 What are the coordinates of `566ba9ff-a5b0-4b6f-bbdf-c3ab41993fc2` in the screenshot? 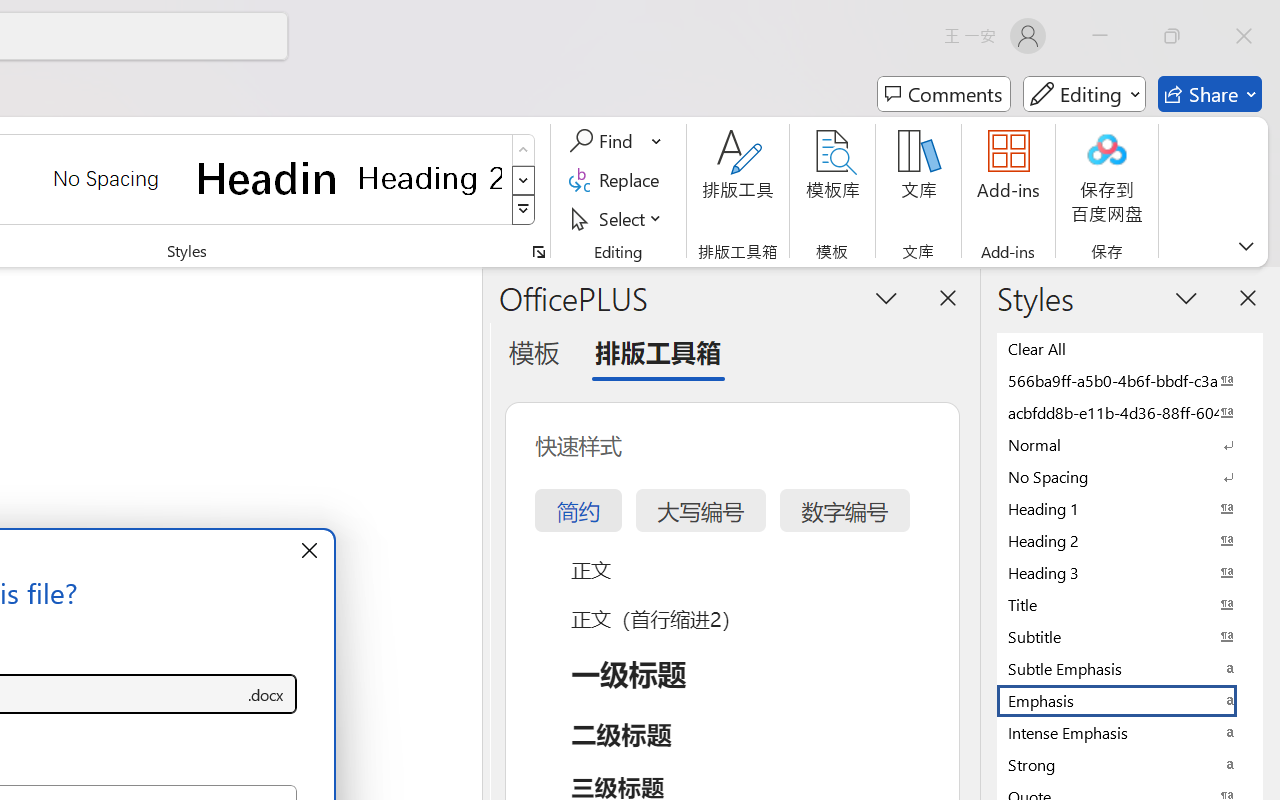 It's located at (1130, 380).